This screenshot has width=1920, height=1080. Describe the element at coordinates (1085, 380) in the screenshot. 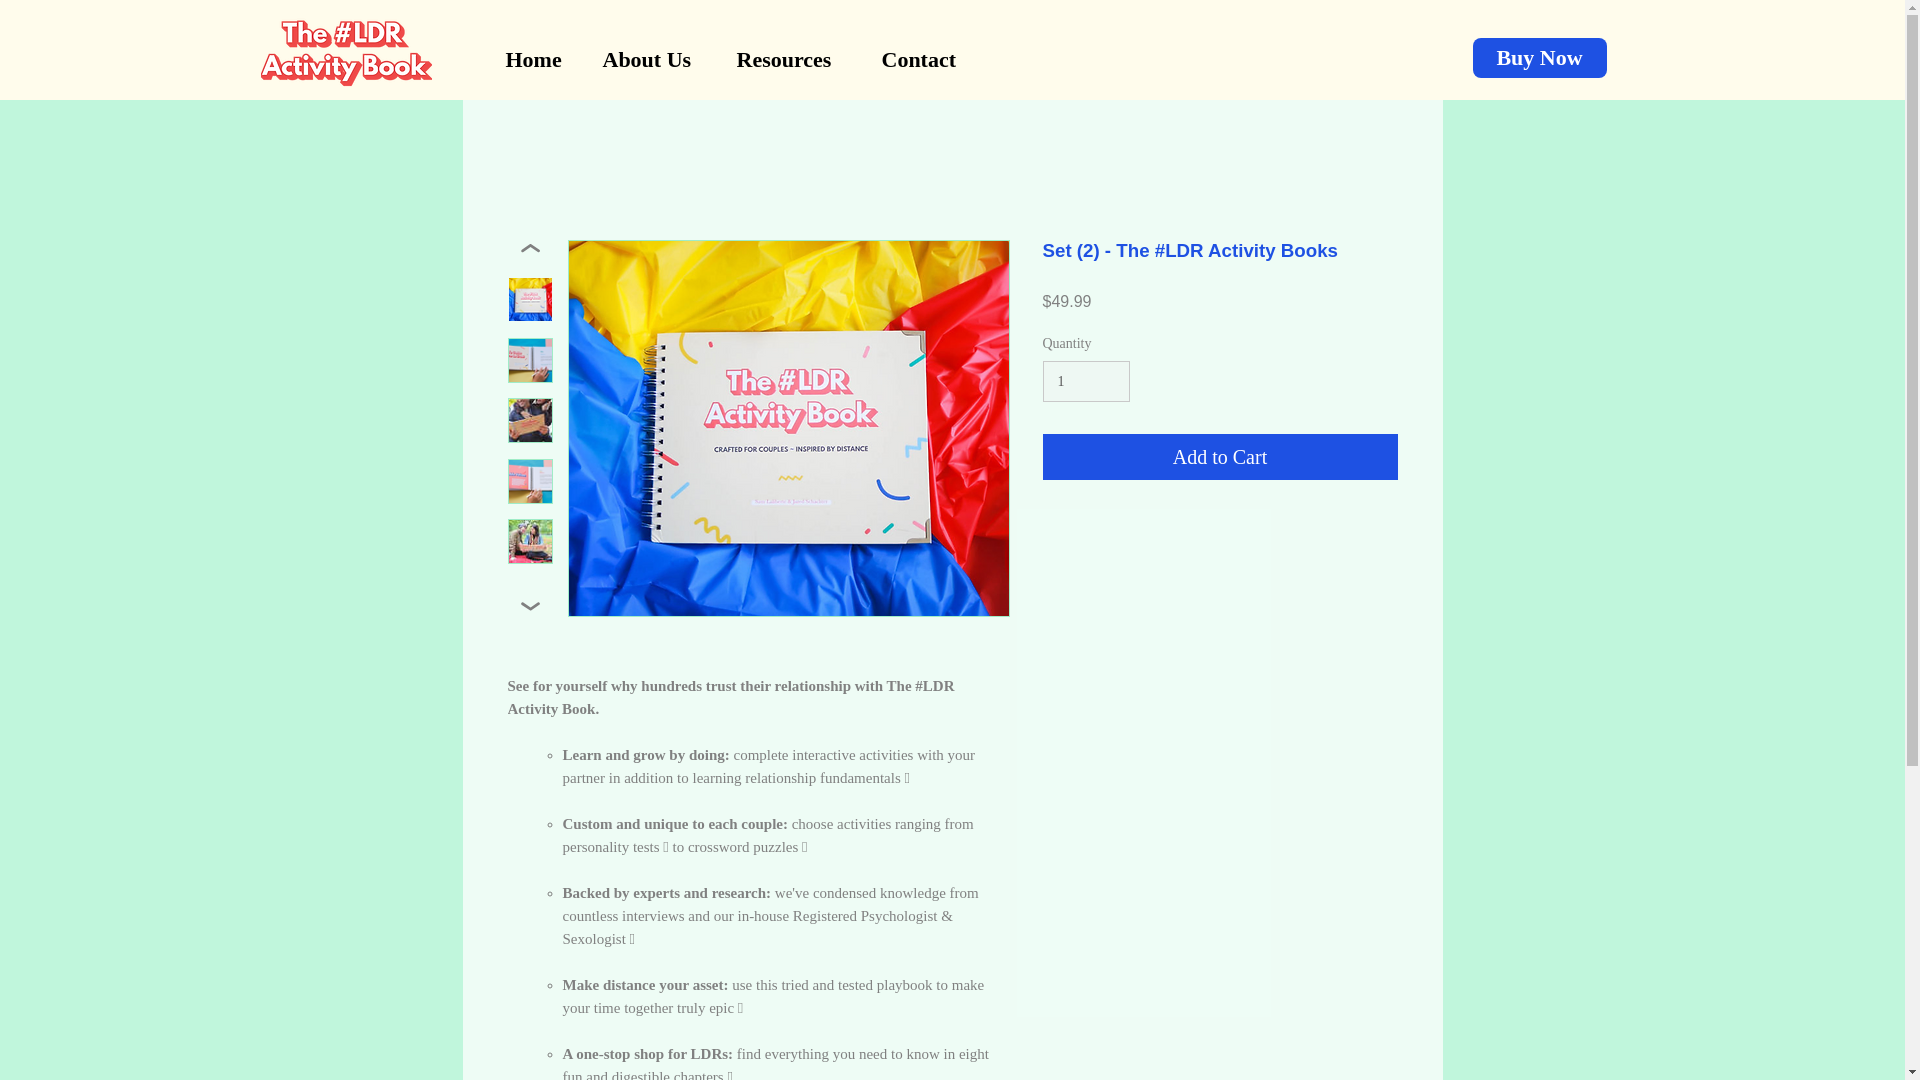

I see `1` at that location.